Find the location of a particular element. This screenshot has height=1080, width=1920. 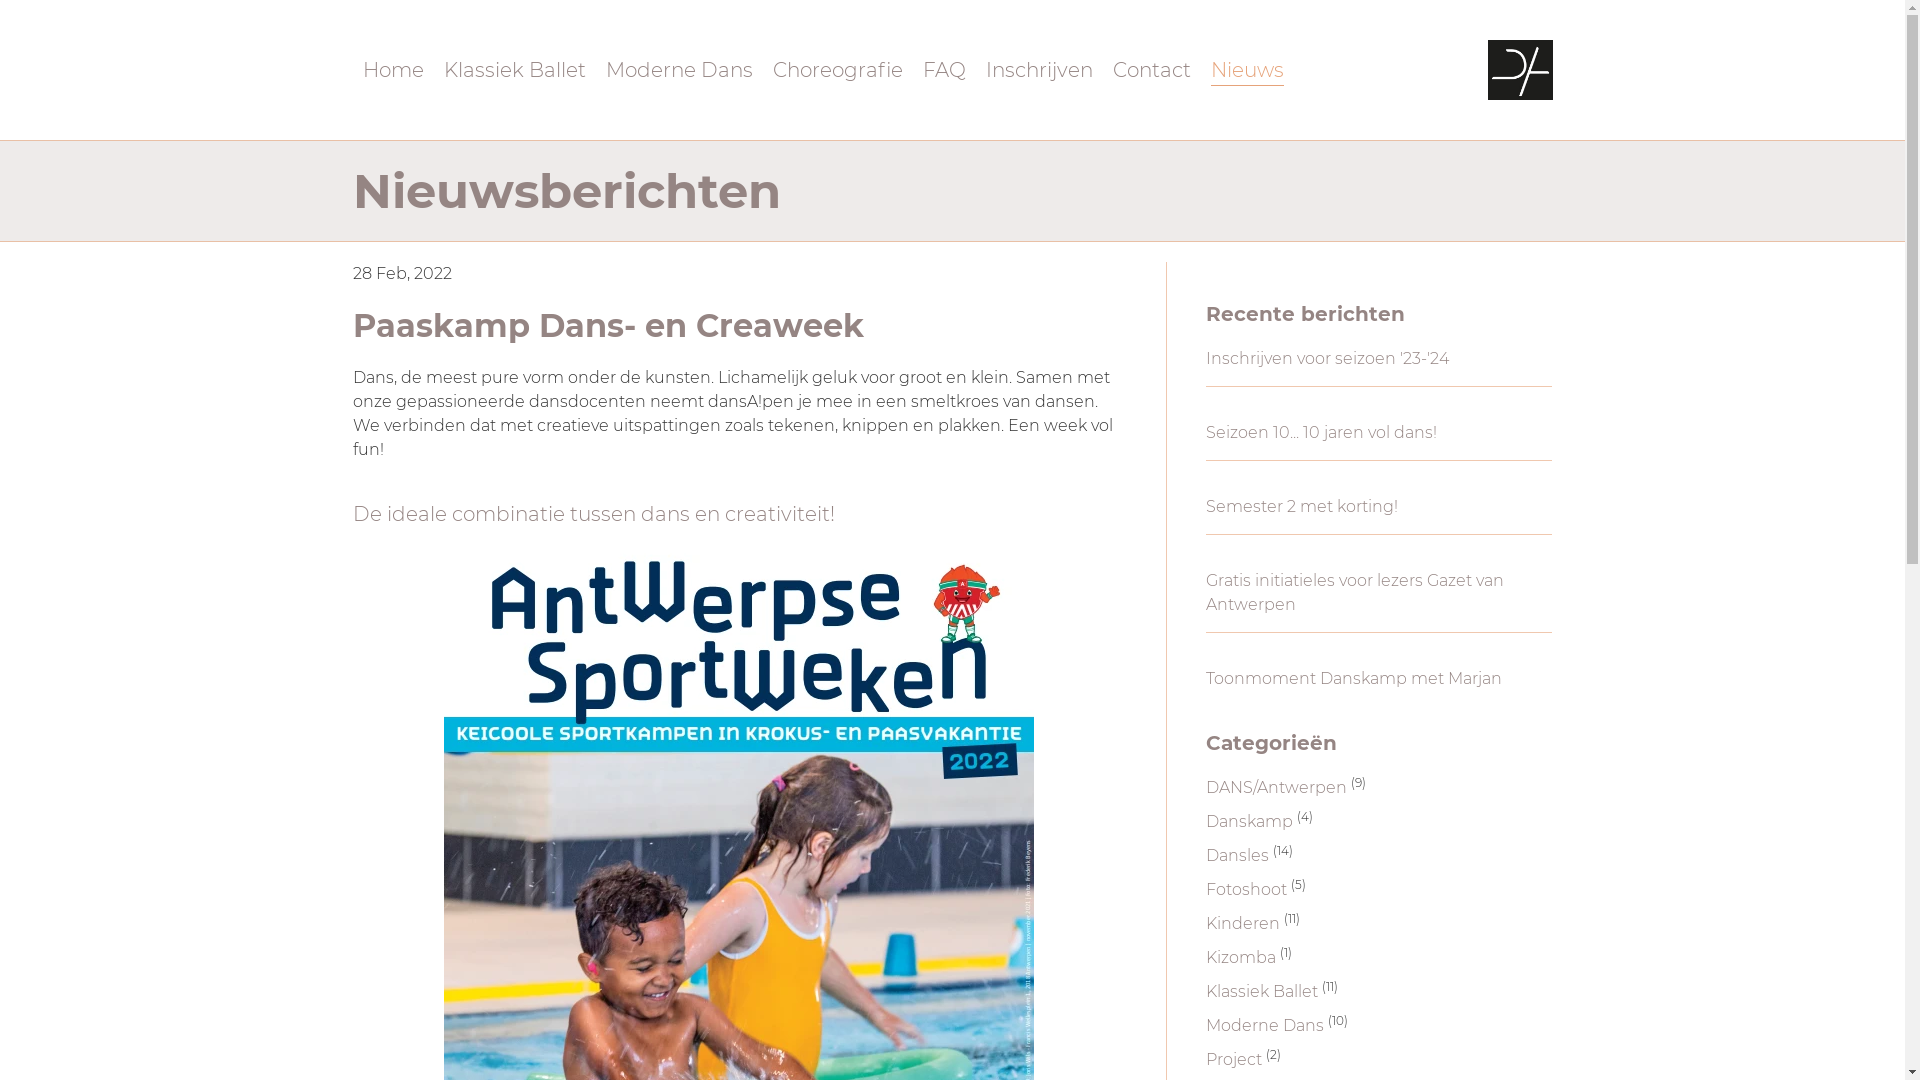

Nieuws is located at coordinates (1246, 70).